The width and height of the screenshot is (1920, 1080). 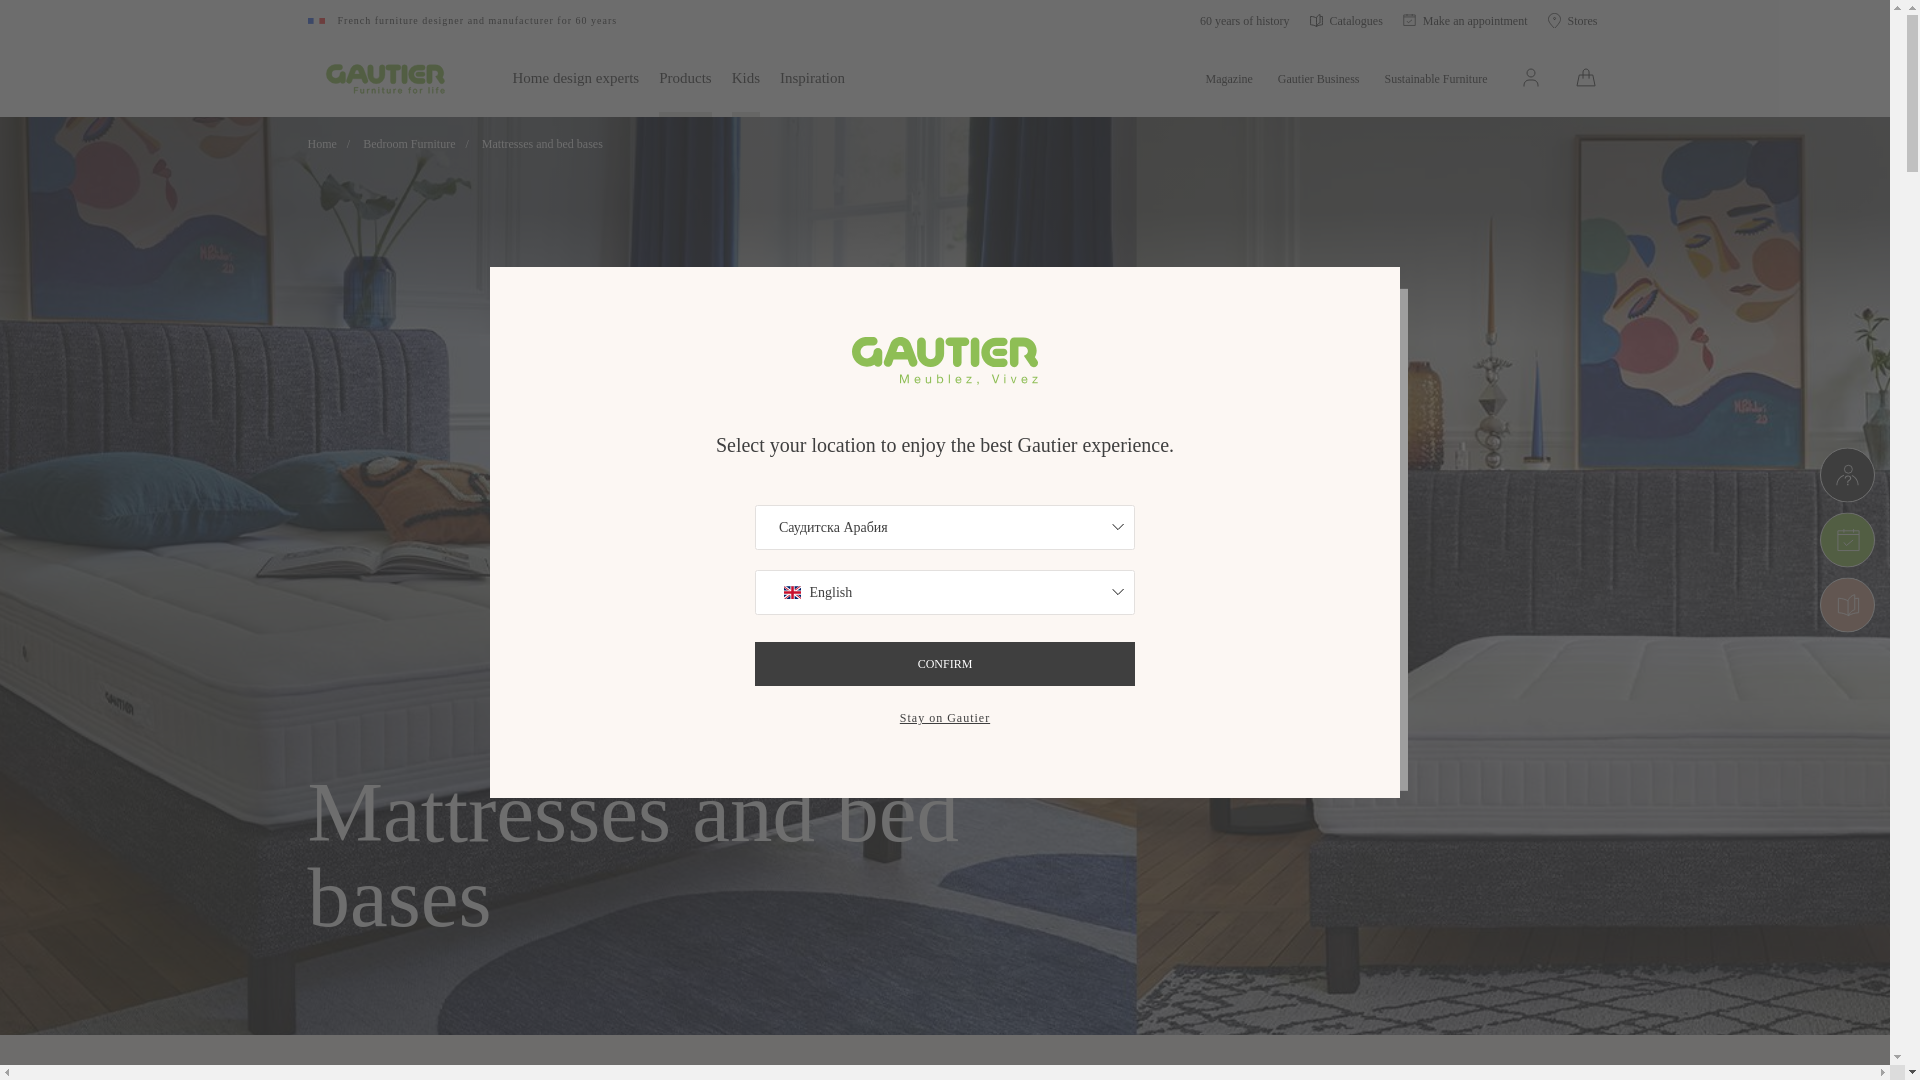 I want to click on Make an appointment, so click(x=1466, y=20).